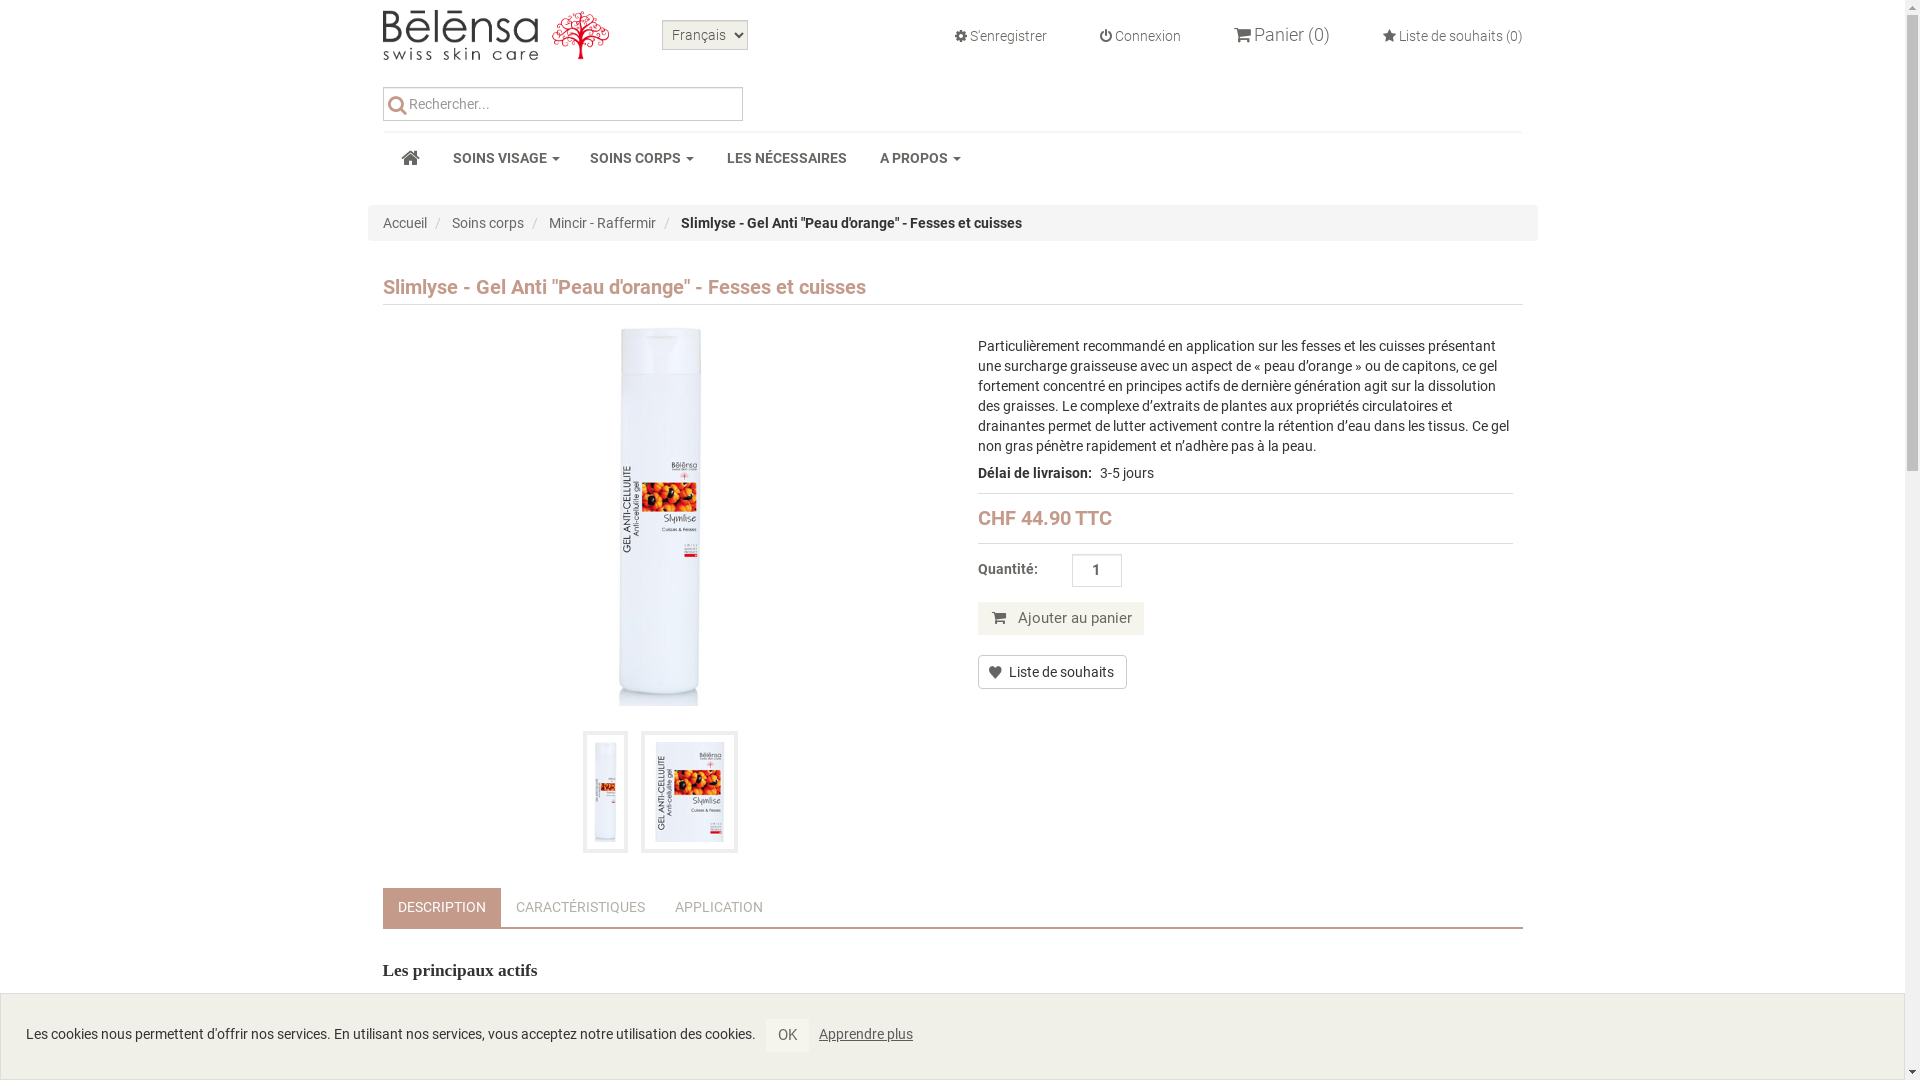 This screenshot has height=1080, width=1920. I want to click on S'enregistrer, so click(1000, 36).